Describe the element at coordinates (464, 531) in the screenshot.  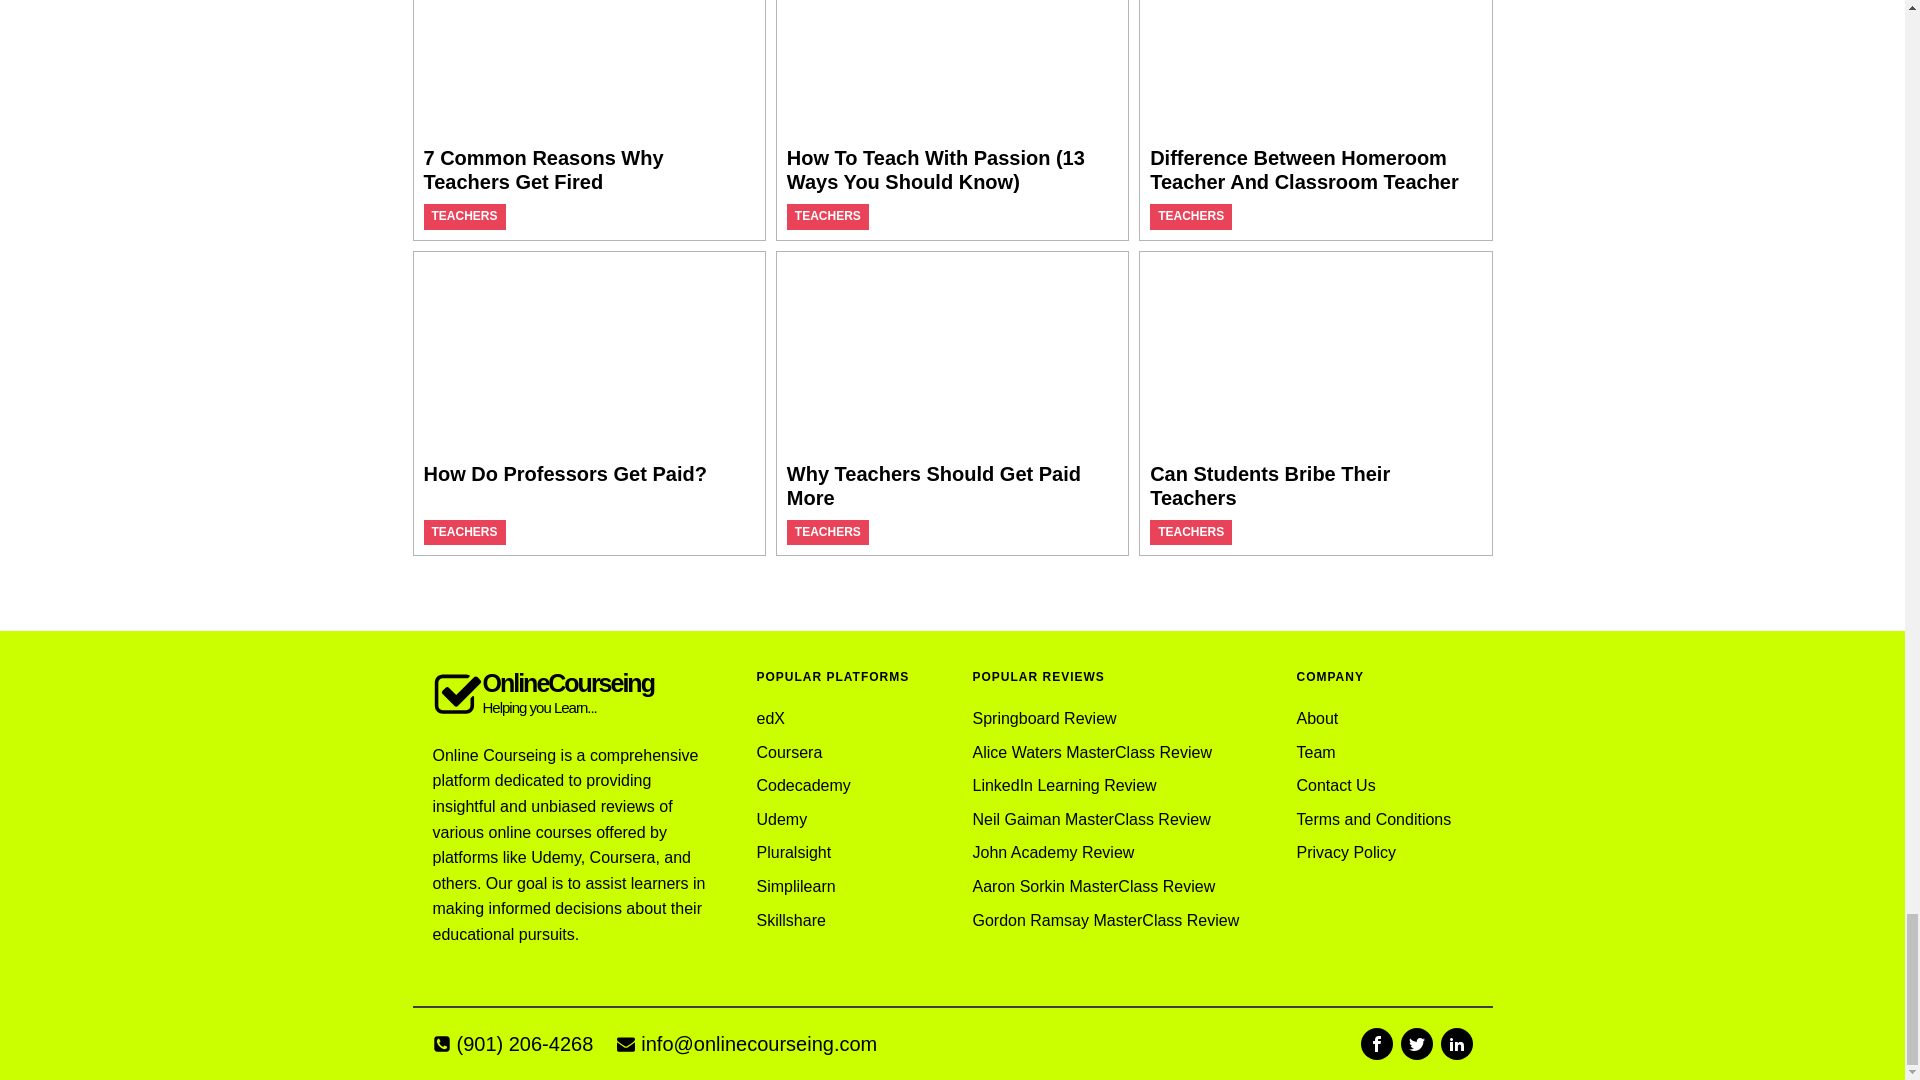
I see `TEACHERS` at that location.